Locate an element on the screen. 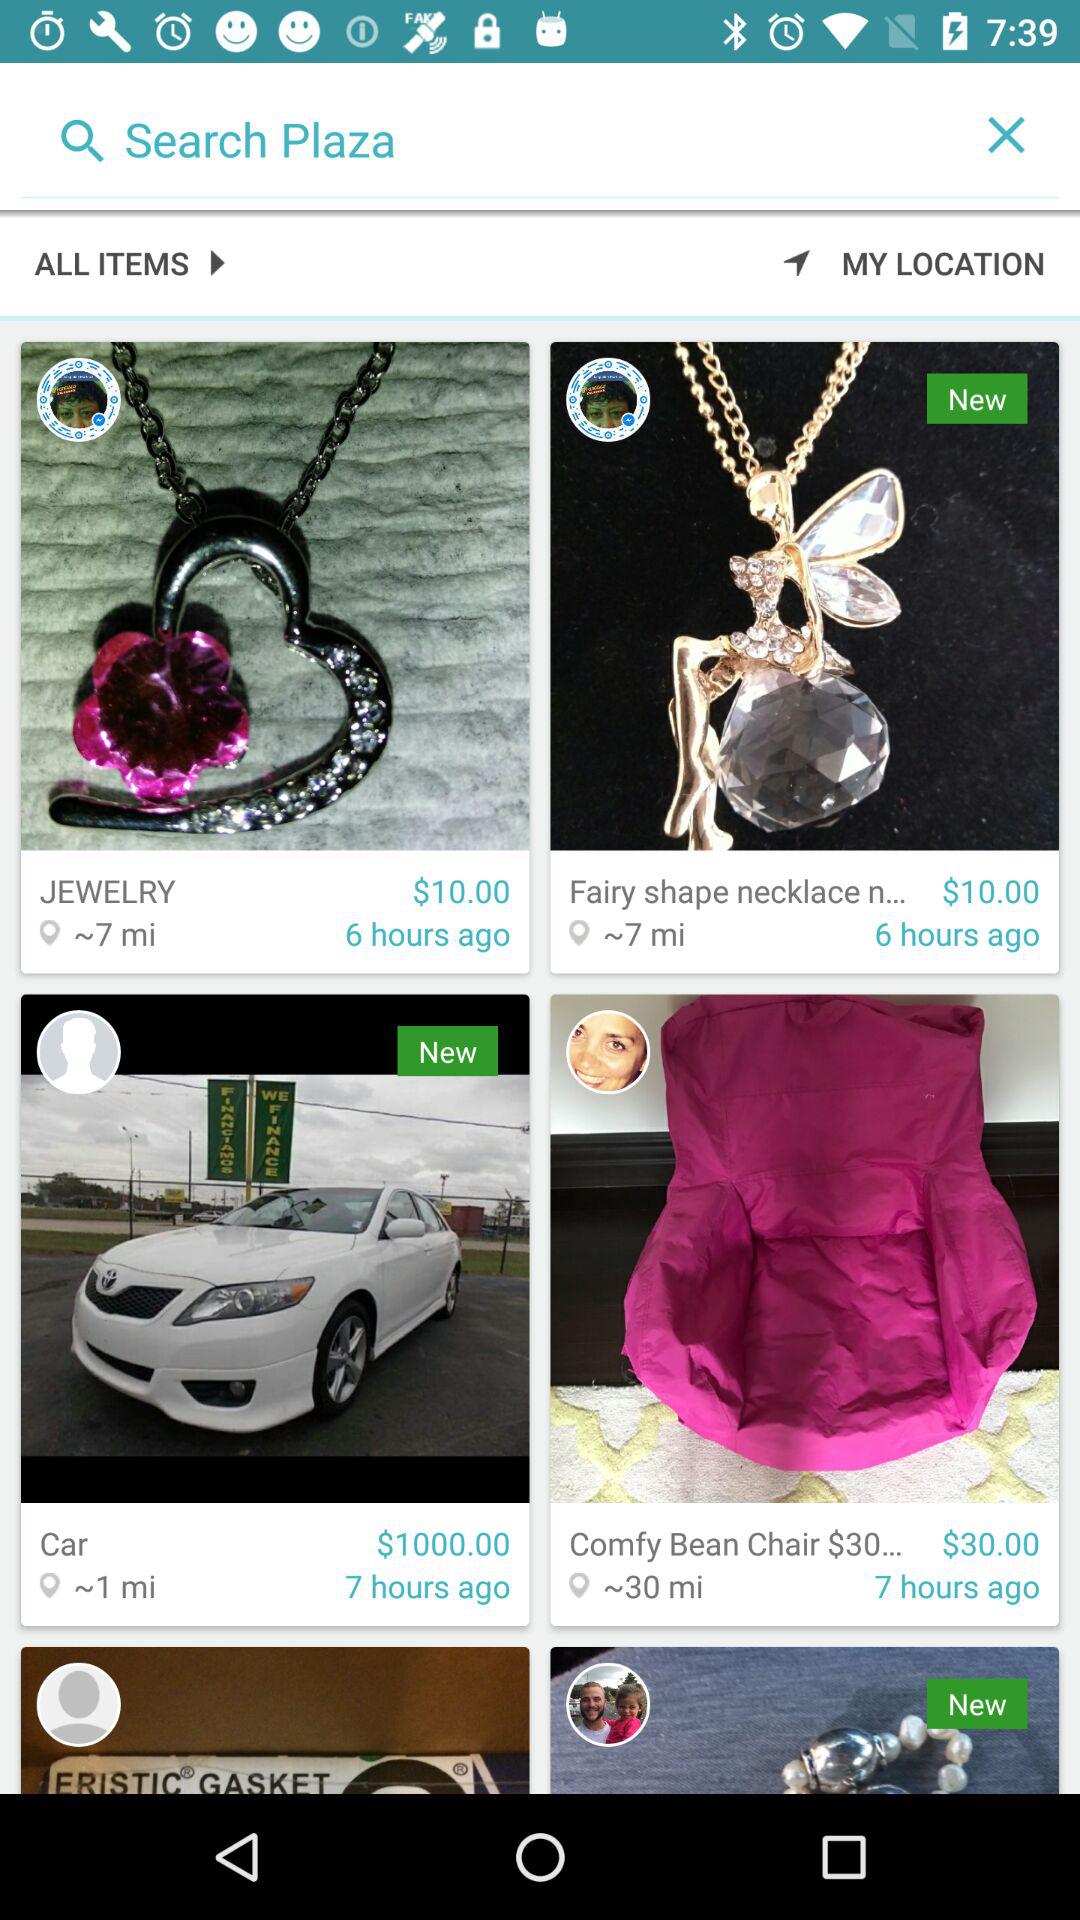  go to contact picture is located at coordinates (608, 1052).